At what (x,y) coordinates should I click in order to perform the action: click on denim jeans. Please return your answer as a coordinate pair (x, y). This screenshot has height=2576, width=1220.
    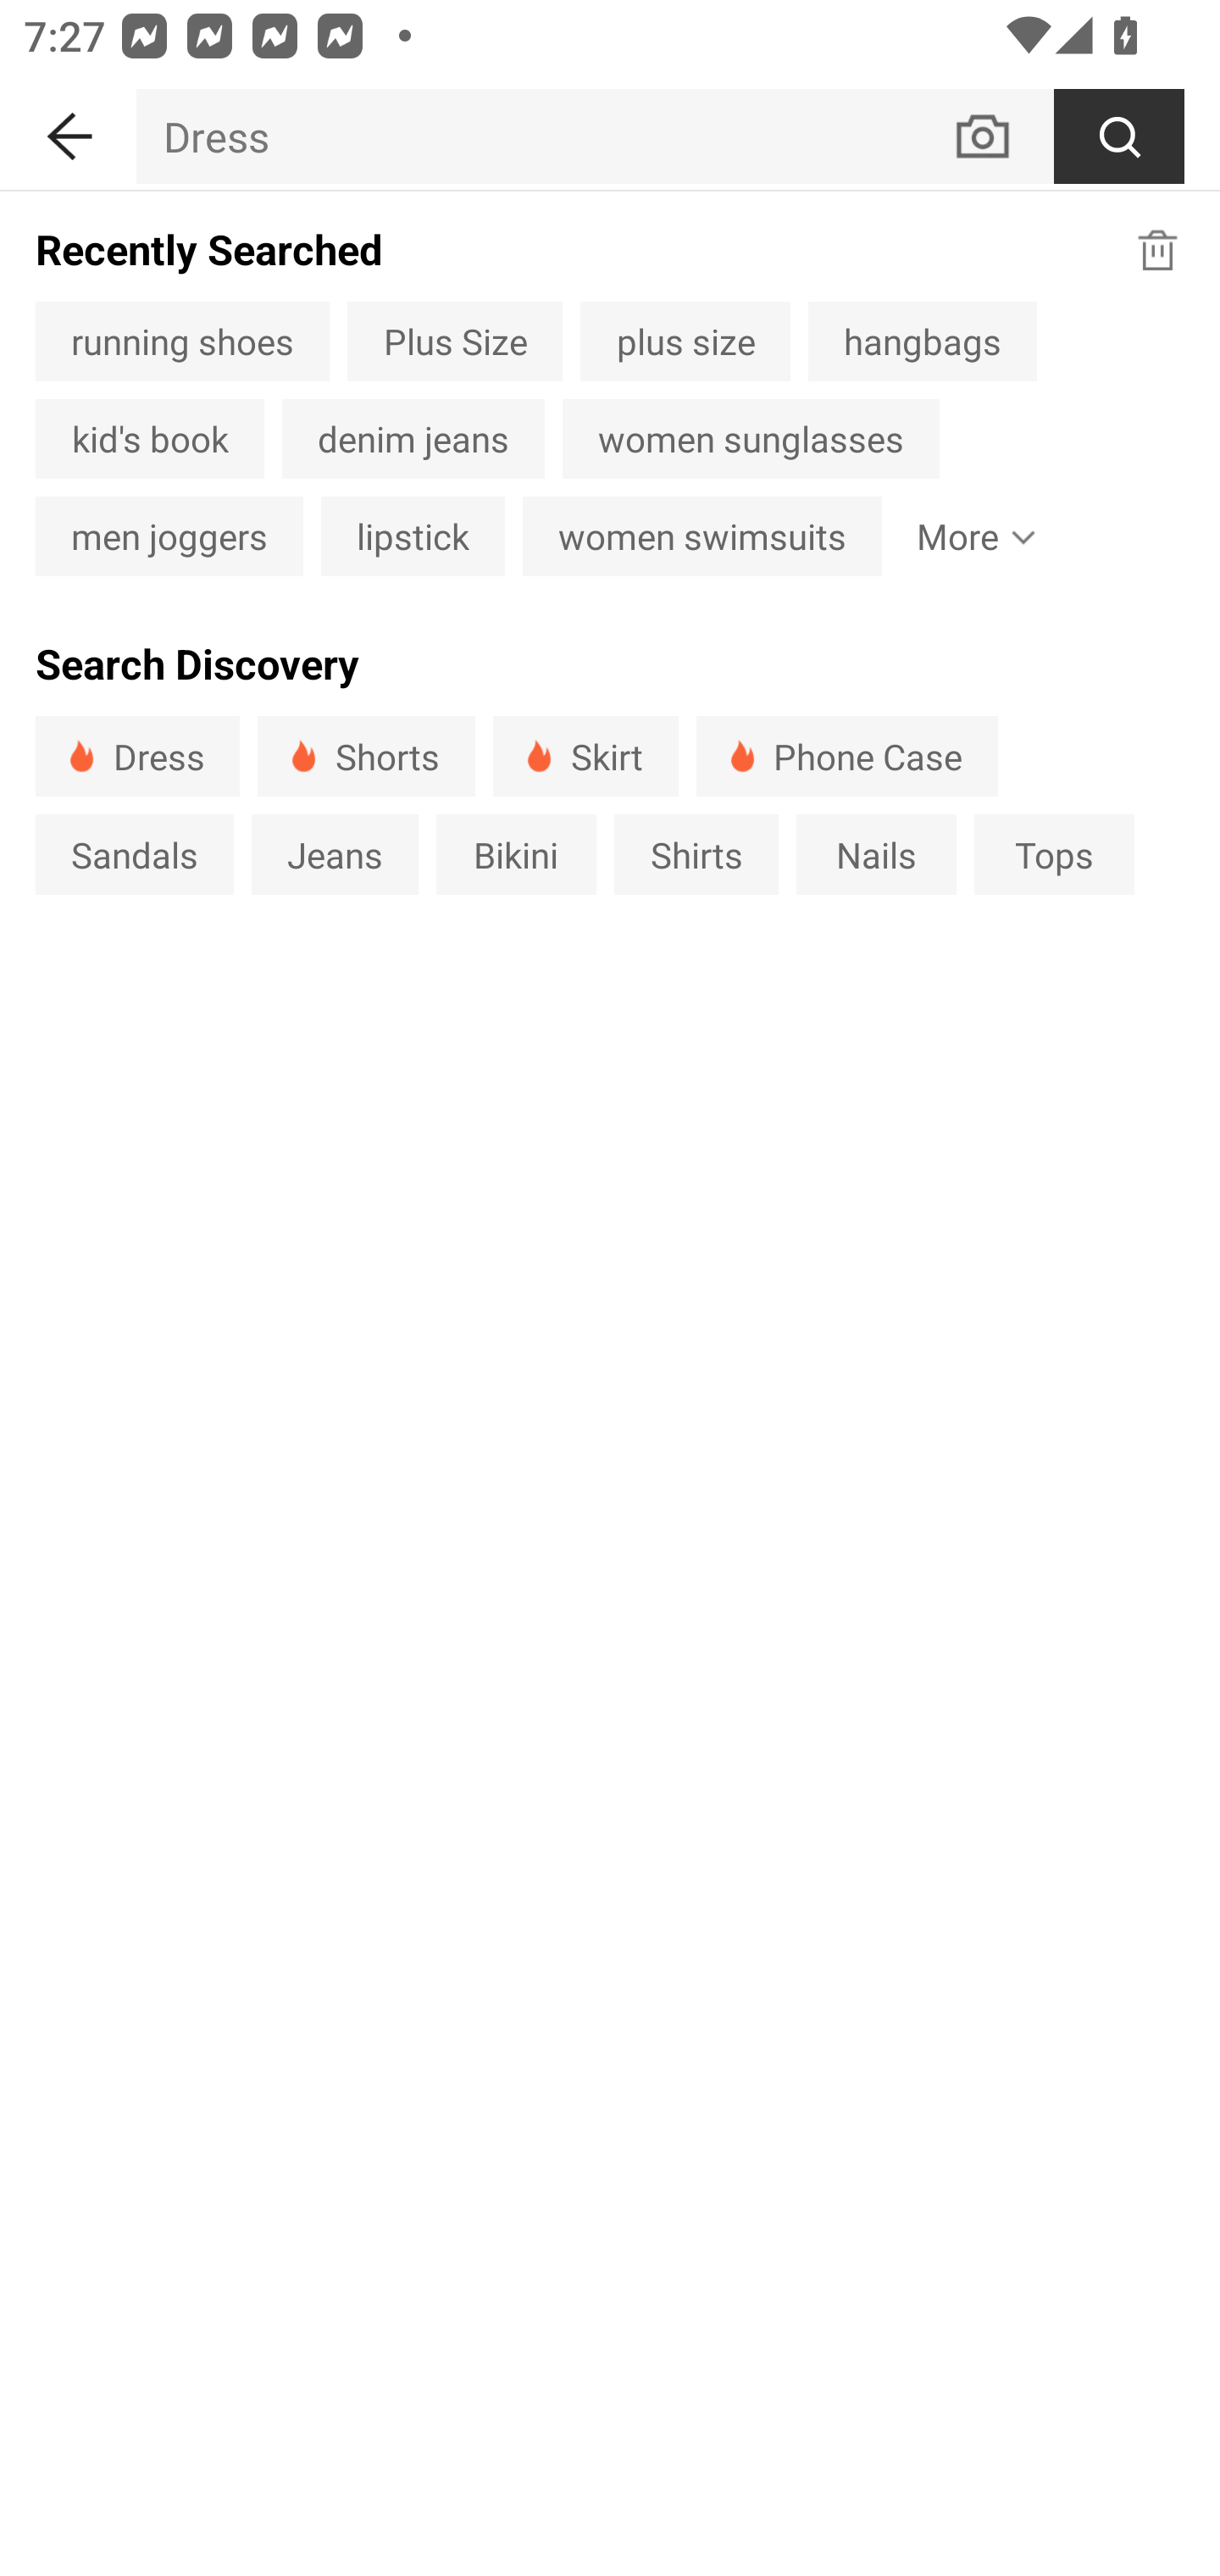
    Looking at the image, I should click on (413, 439).